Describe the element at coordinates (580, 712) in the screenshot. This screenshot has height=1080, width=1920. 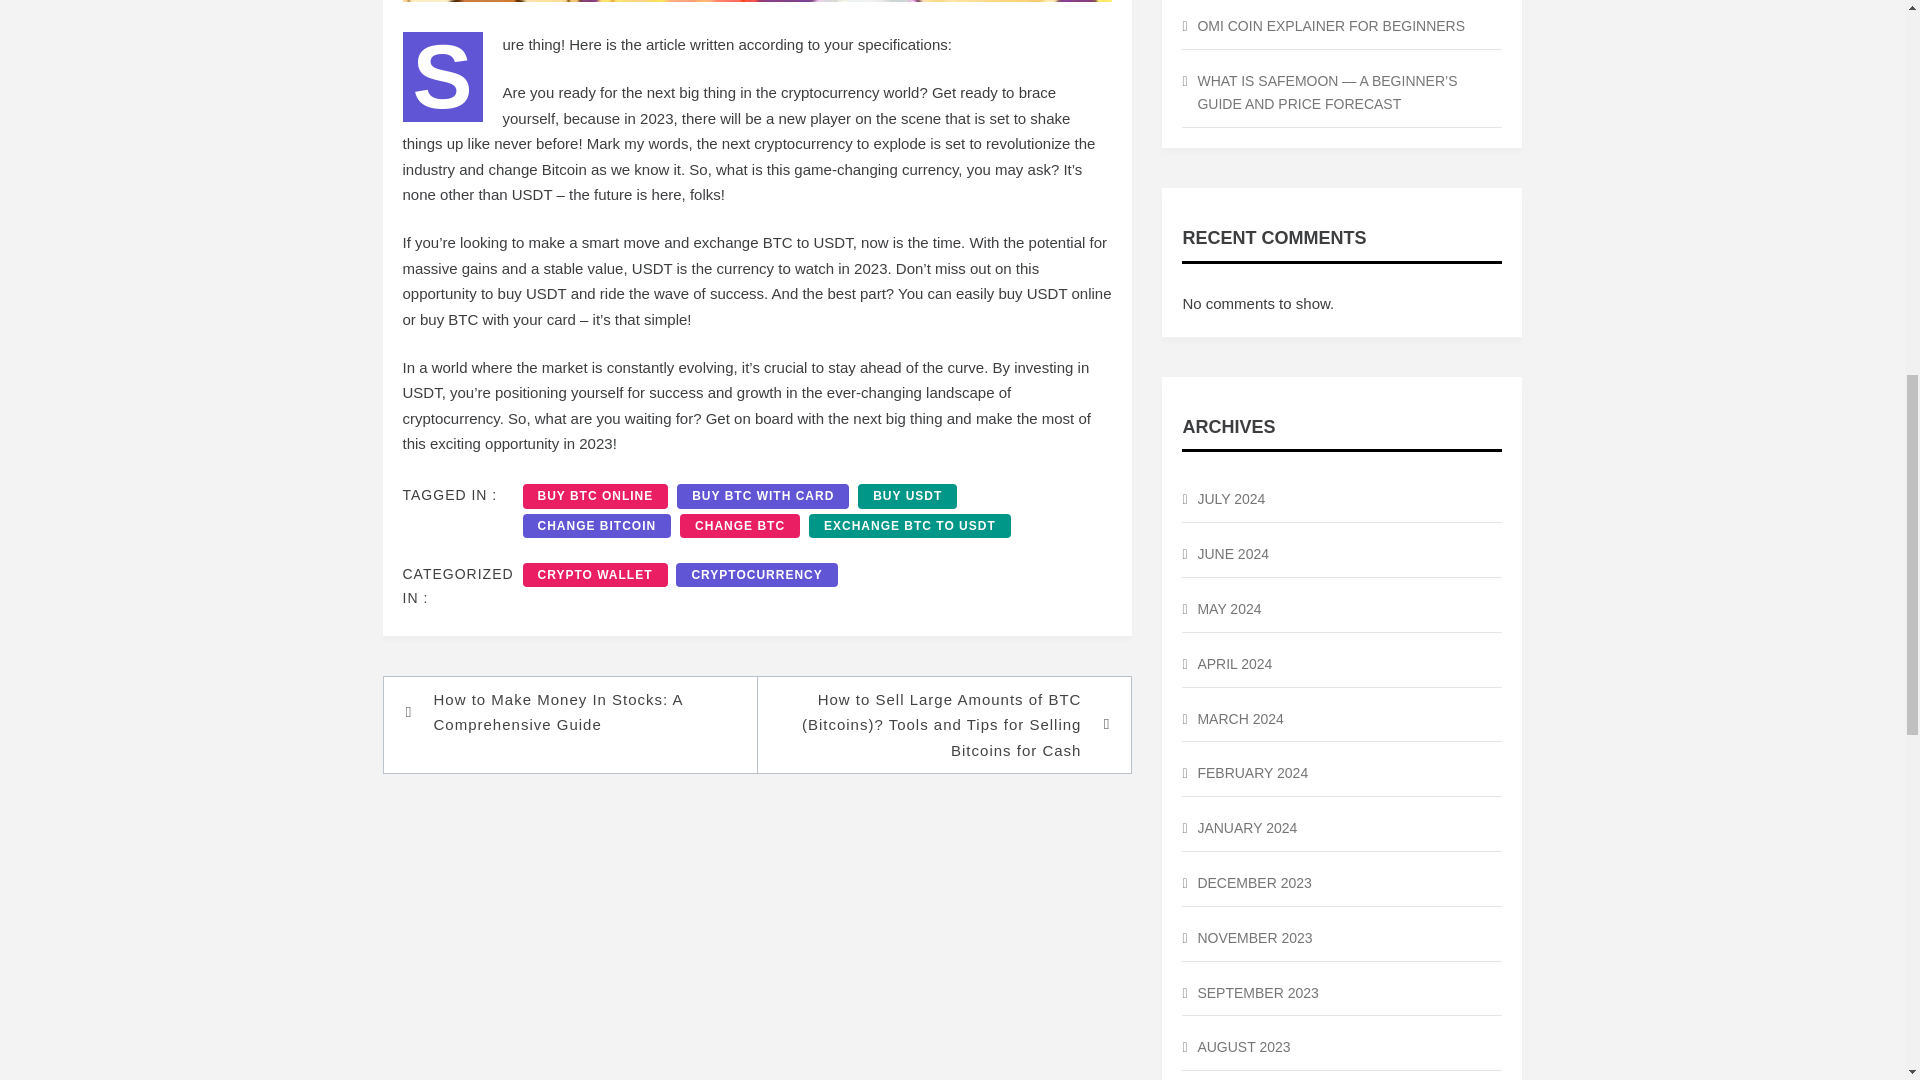
I see `How to Make Money In Stocks: A Comprehensive Guide` at that location.